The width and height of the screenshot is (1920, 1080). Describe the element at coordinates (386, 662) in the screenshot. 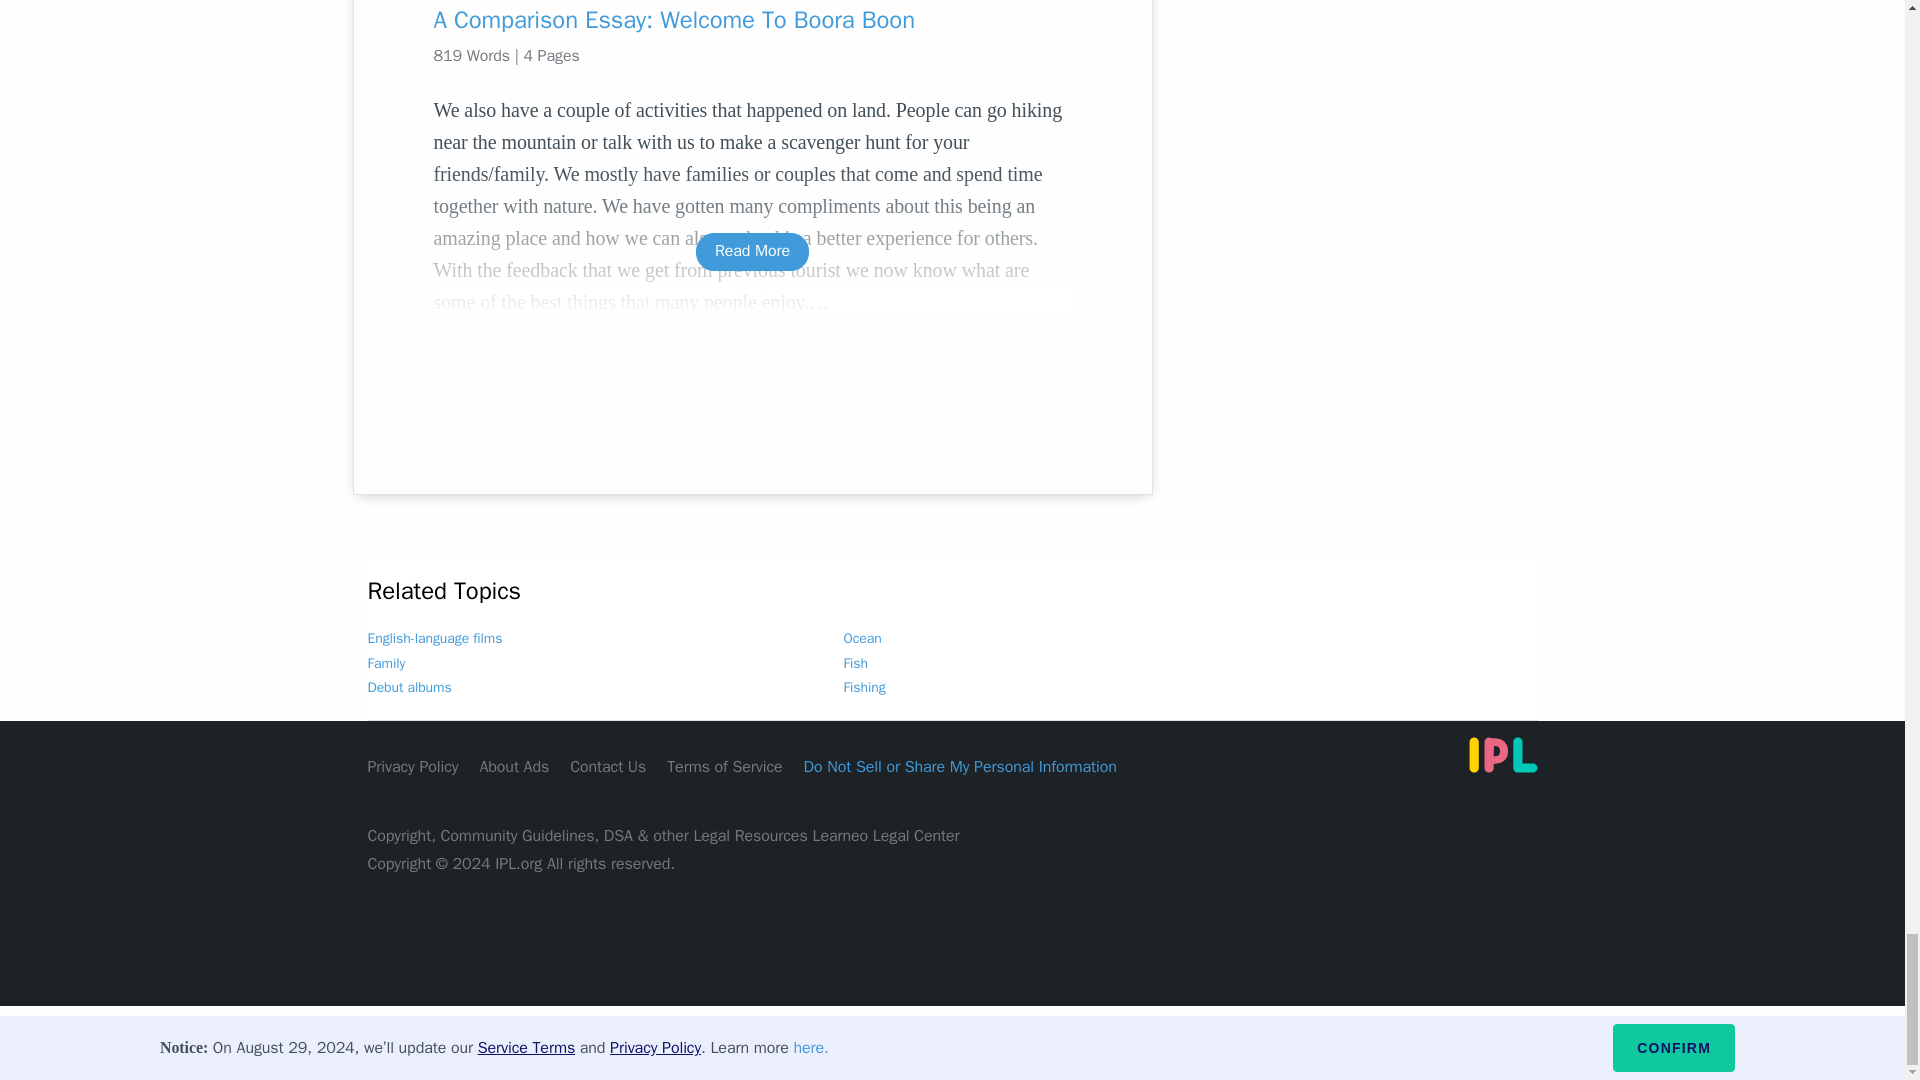

I see `Family` at that location.